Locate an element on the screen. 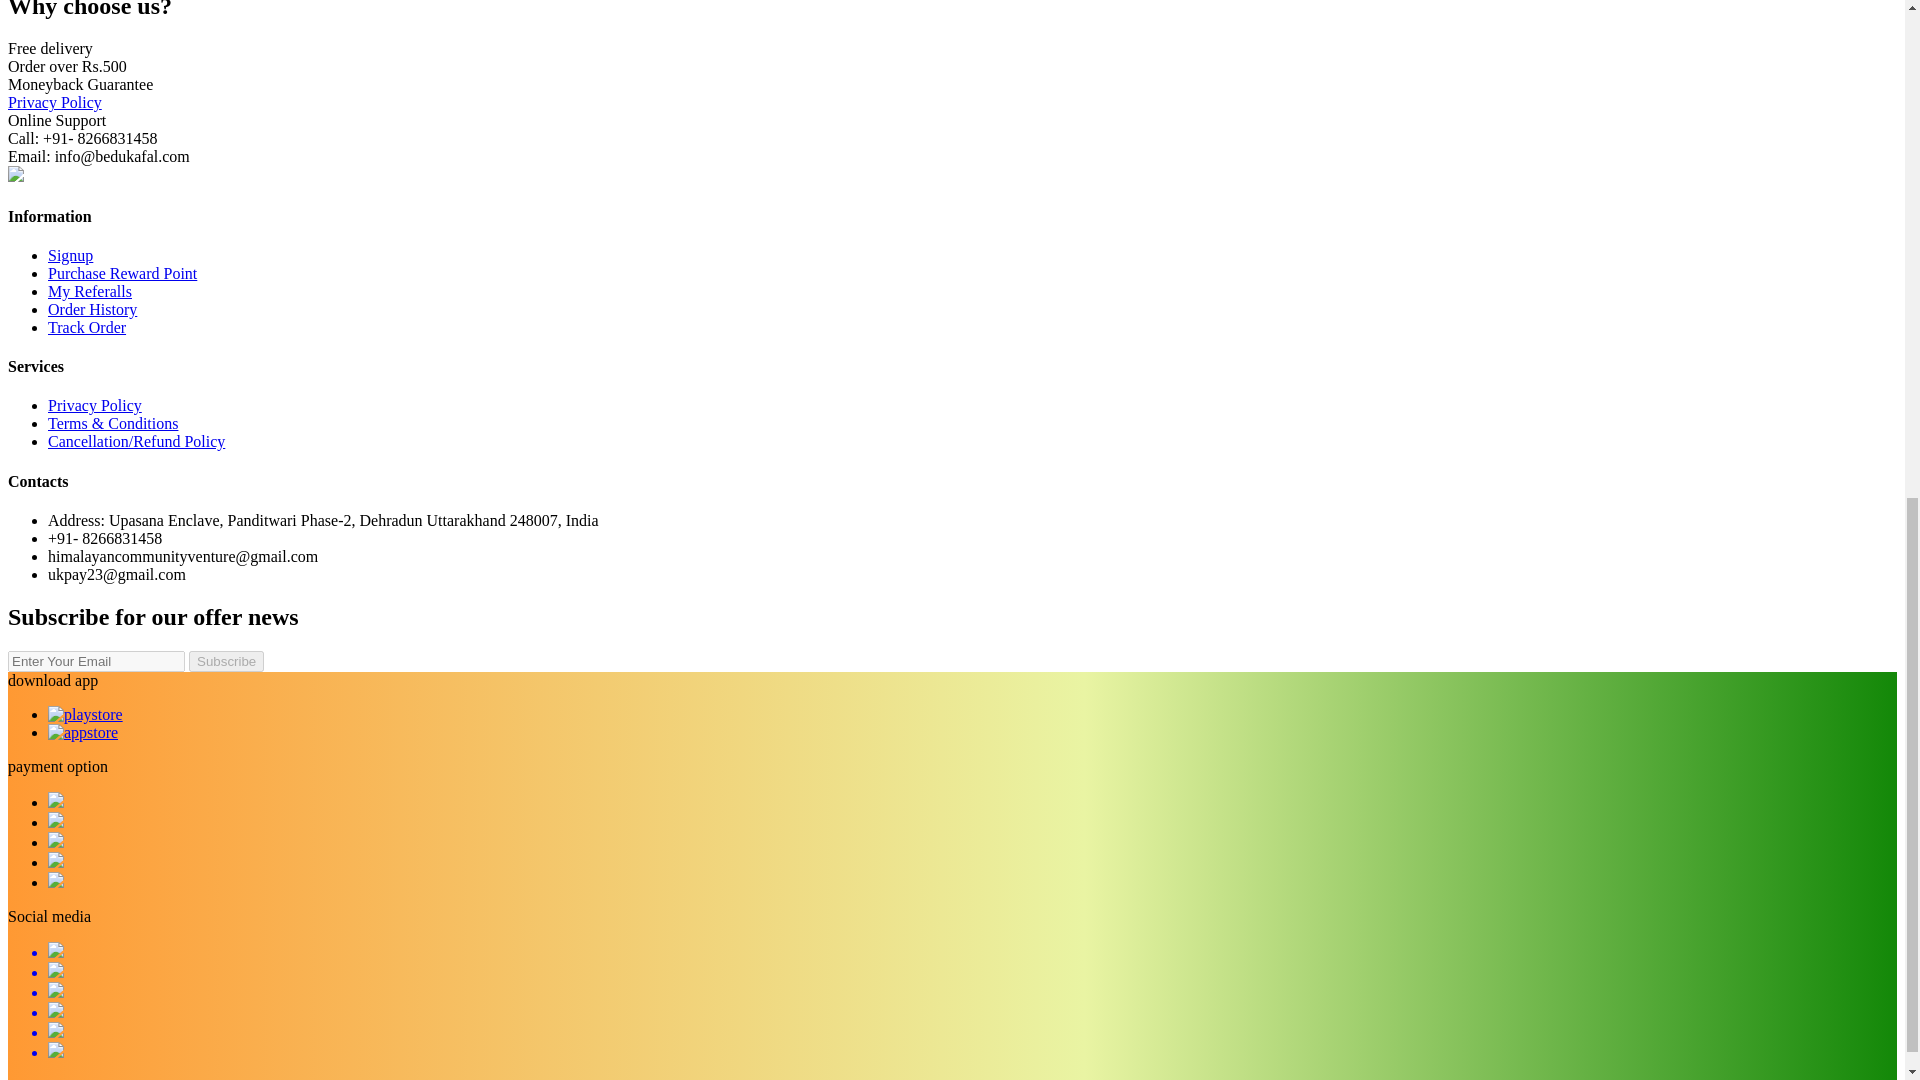  My Referalls is located at coordinates (90, 291).